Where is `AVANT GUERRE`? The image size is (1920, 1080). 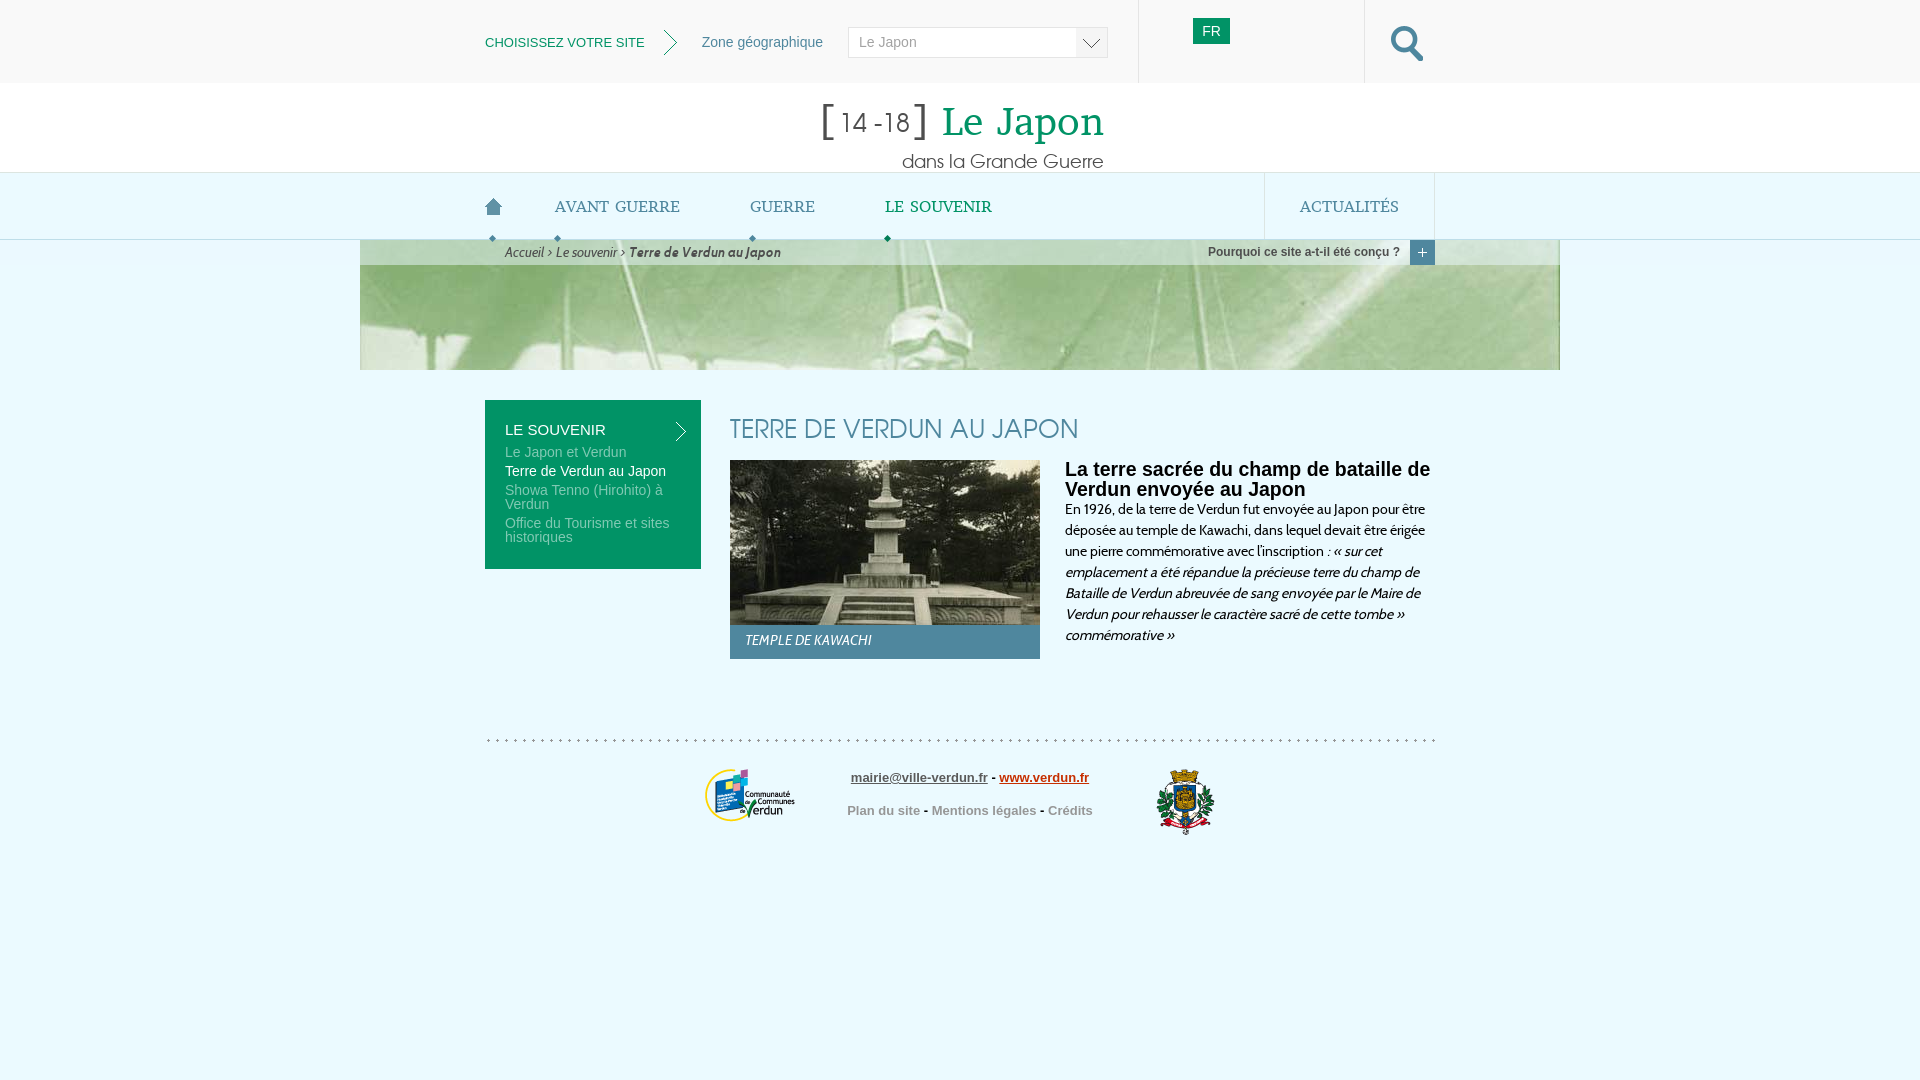 AVANT GUERRE is located at coordinates (618, 206).